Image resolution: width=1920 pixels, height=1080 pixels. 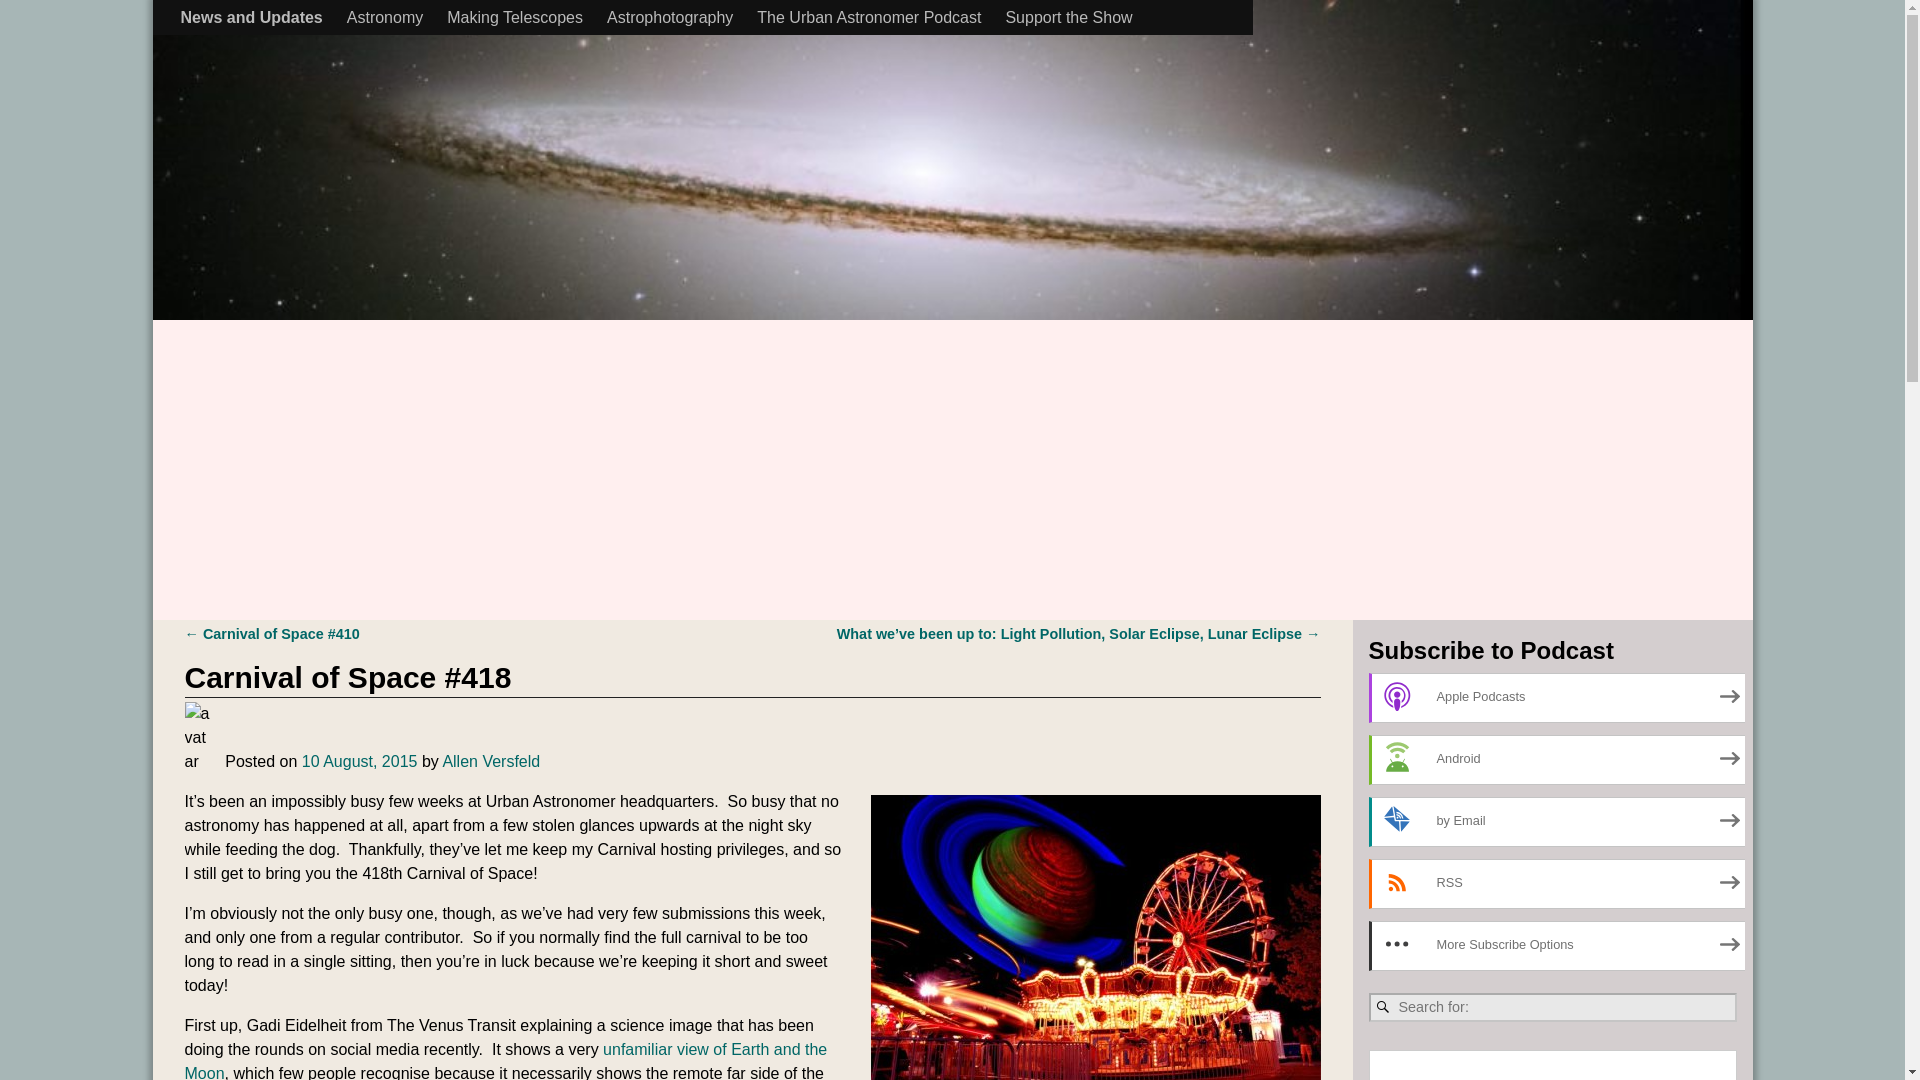 I want to click on Subscribe by Email, so click(x=1558, y=822).